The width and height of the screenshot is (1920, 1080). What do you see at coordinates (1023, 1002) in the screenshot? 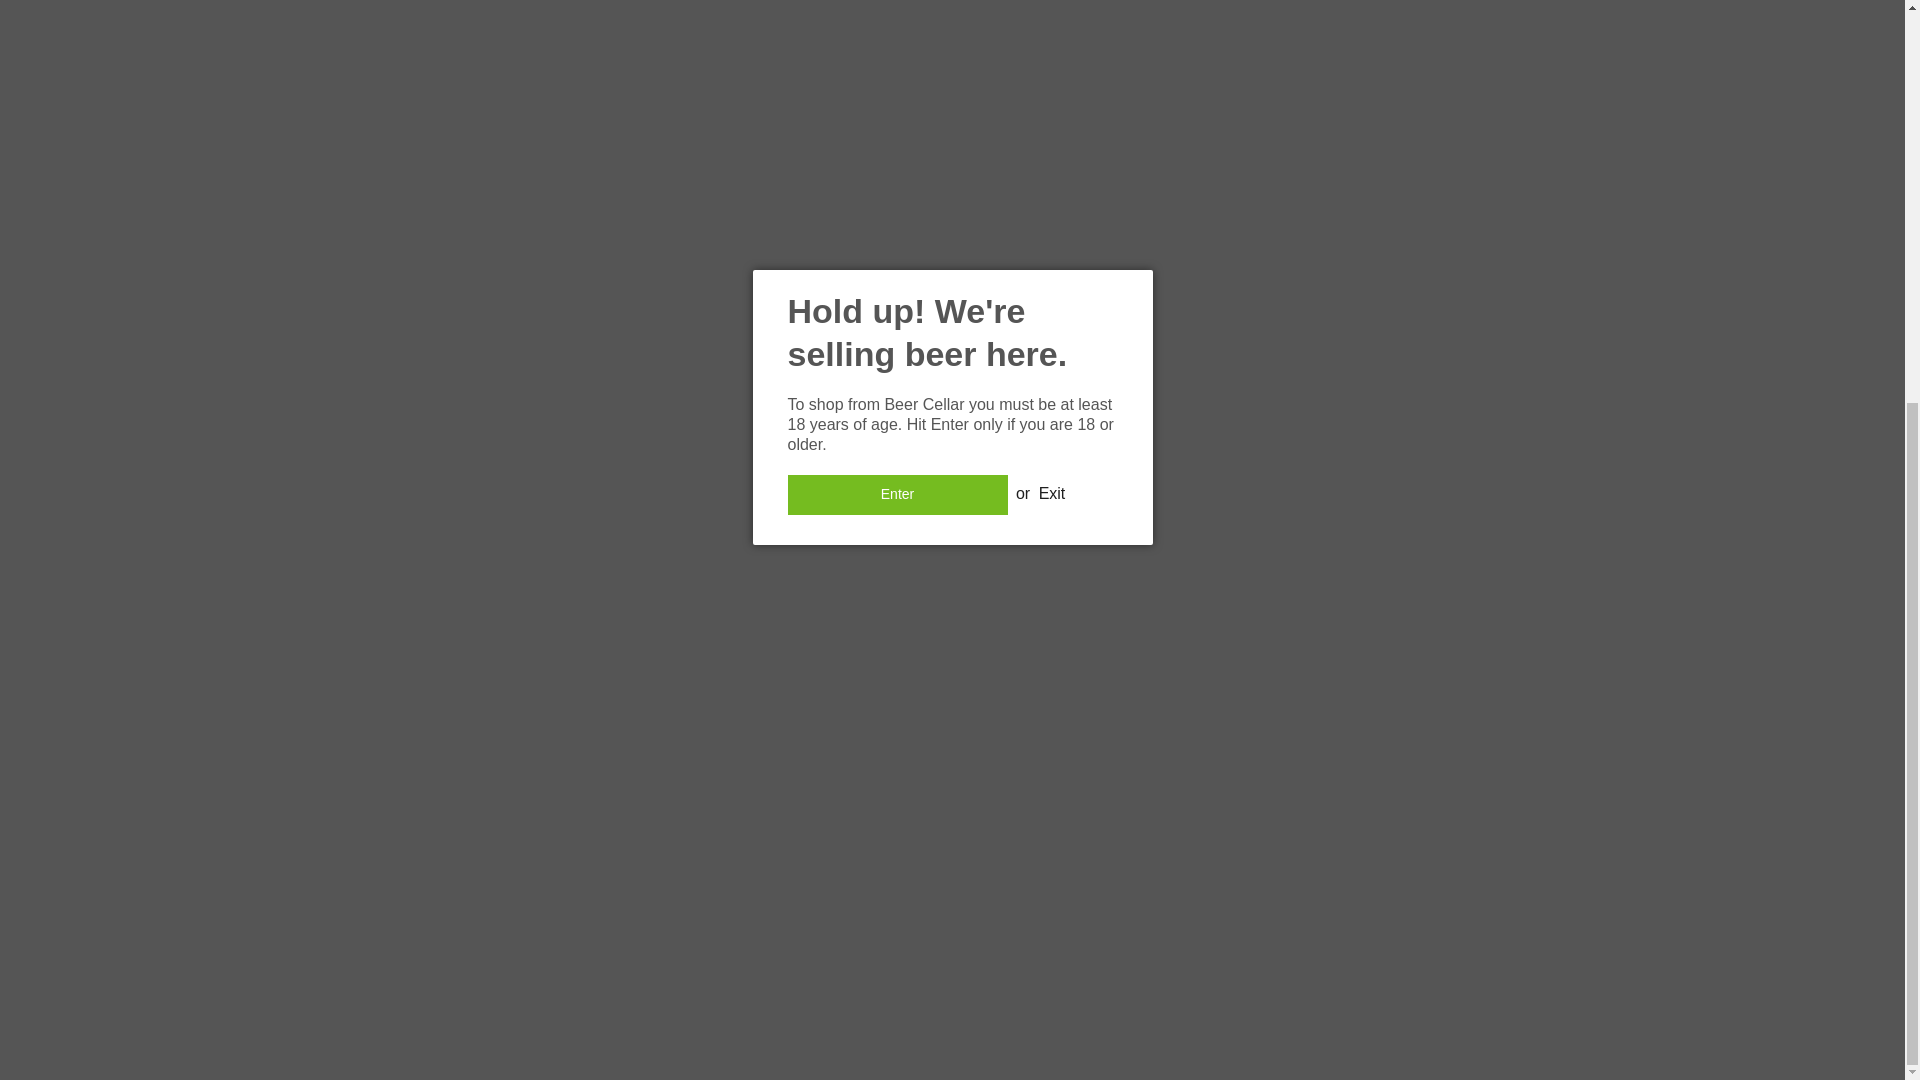
I see `Shop Pay` at bounding box center [1023, 1002].